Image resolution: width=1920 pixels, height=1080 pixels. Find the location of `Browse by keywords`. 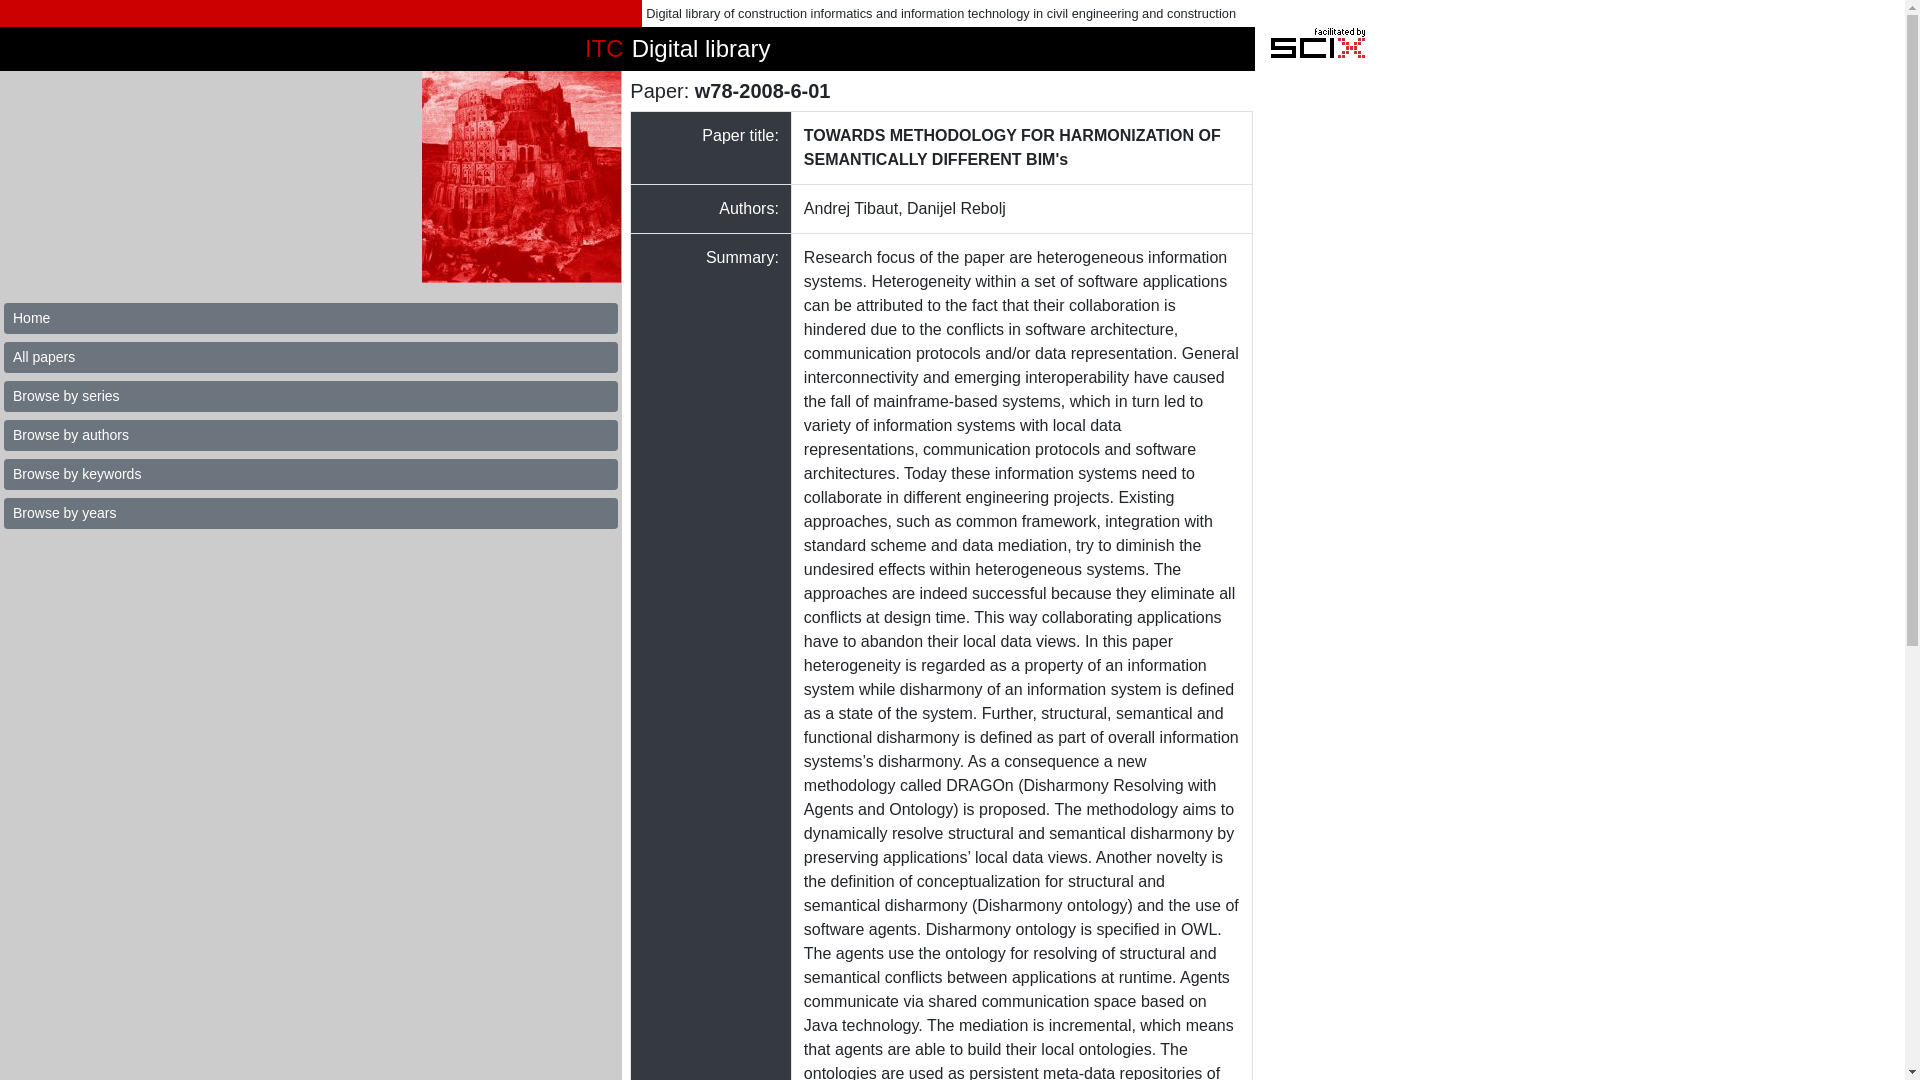

Browse by keywords is located at coordinates (310, 474).